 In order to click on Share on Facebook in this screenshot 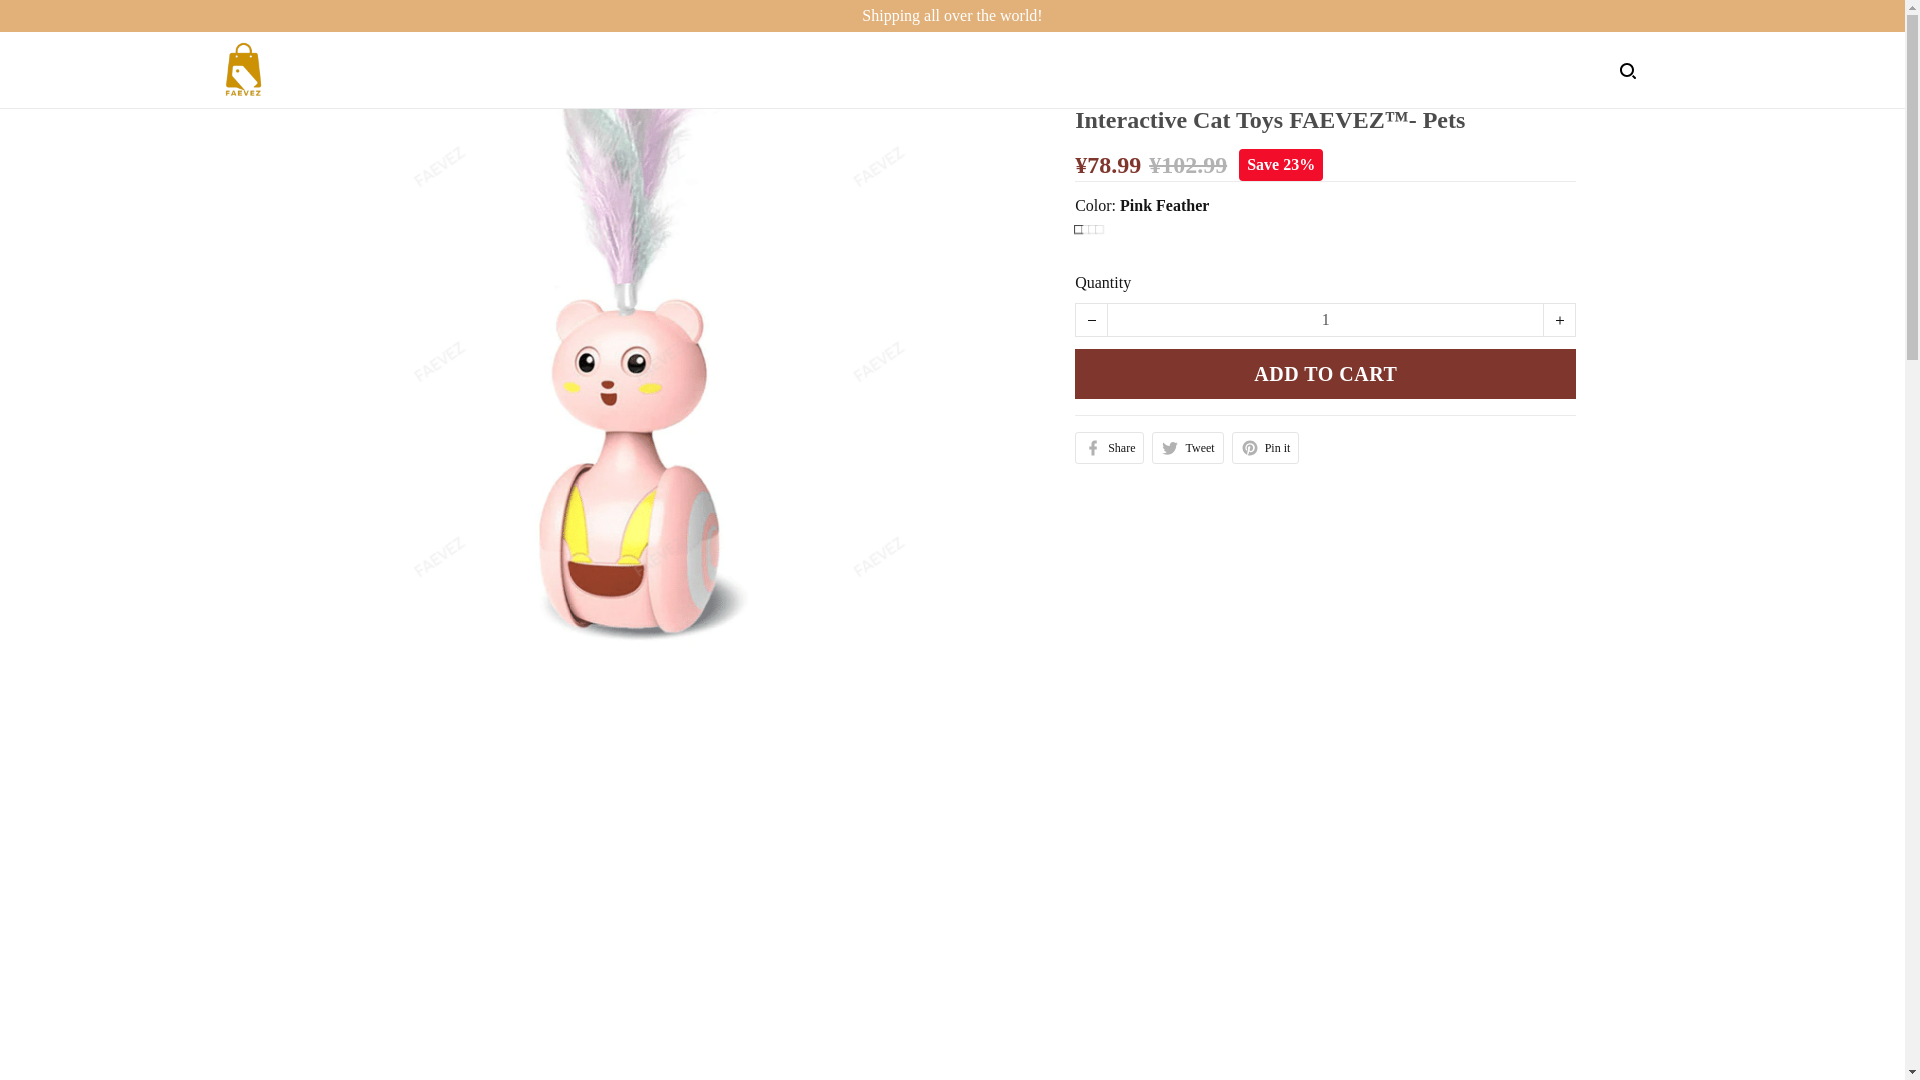, I will do `click(1110, 448)`.